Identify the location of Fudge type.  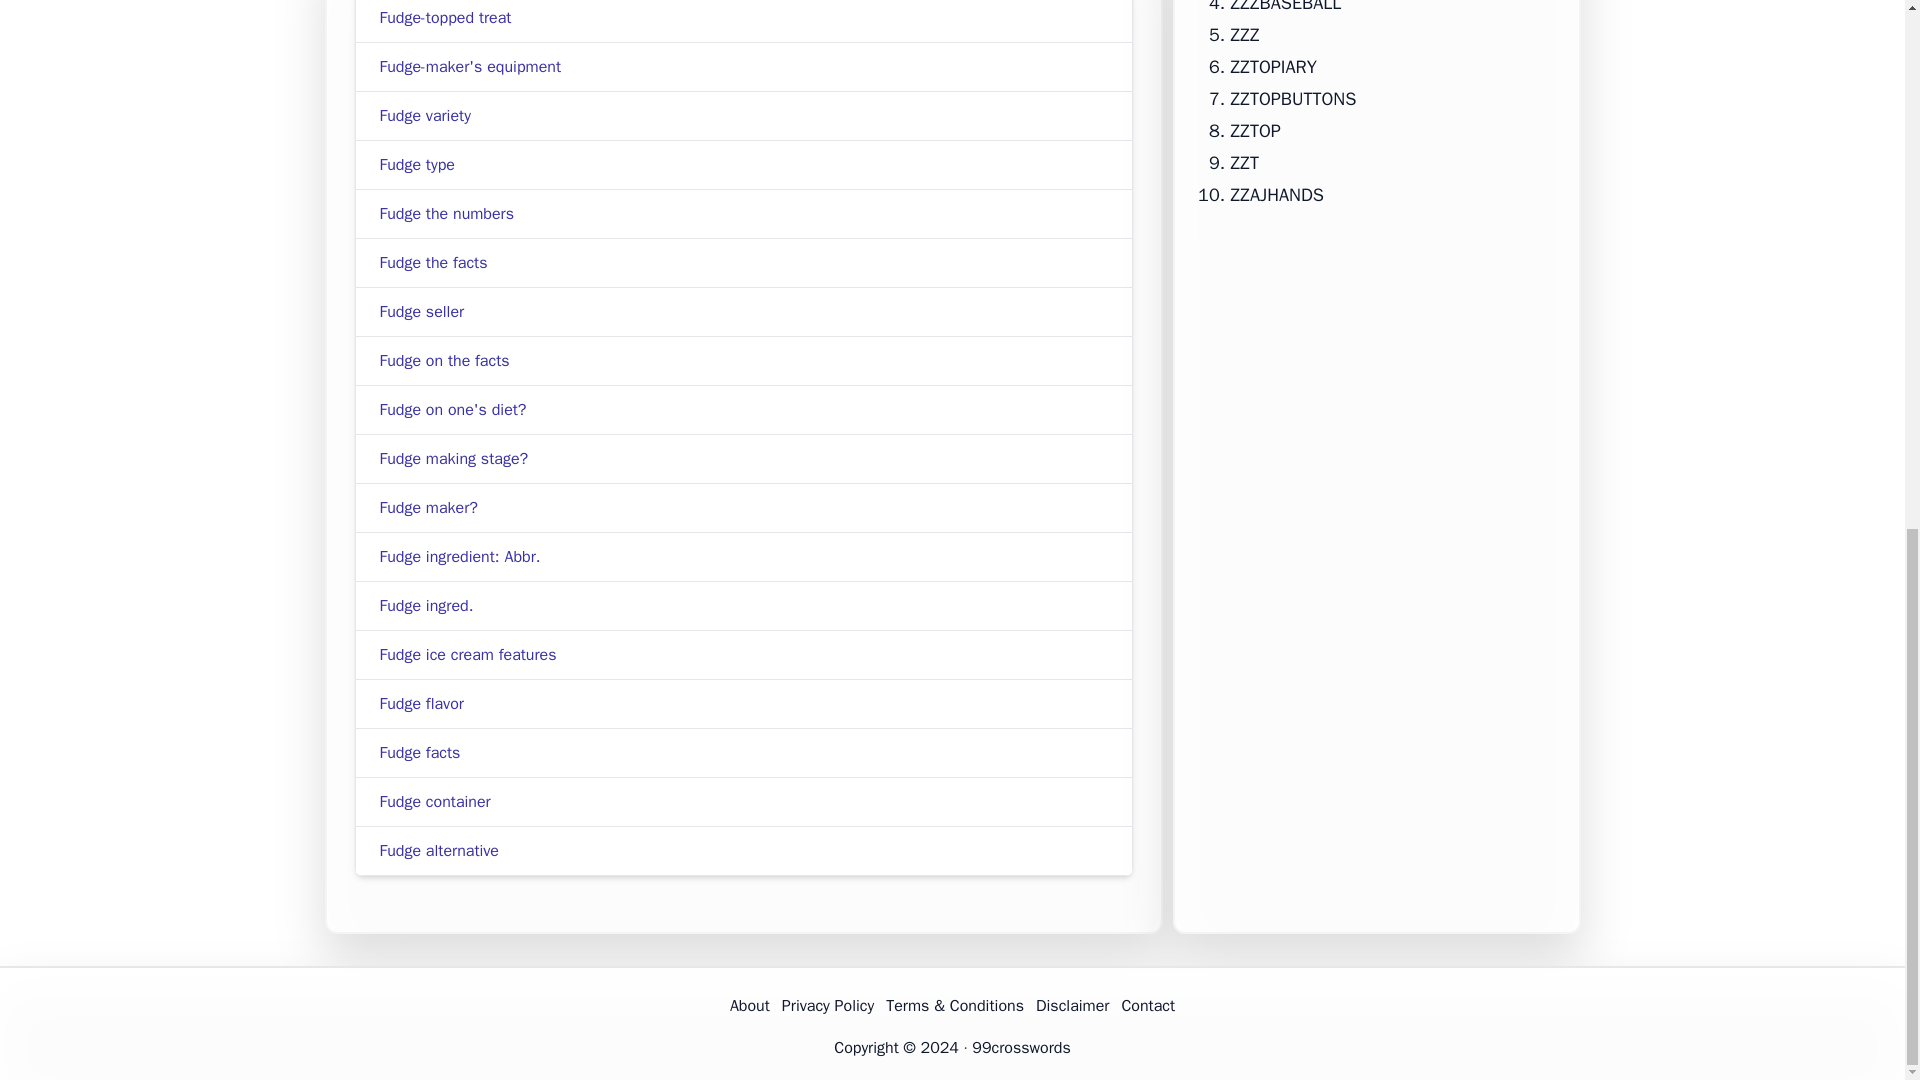
(418, 164).